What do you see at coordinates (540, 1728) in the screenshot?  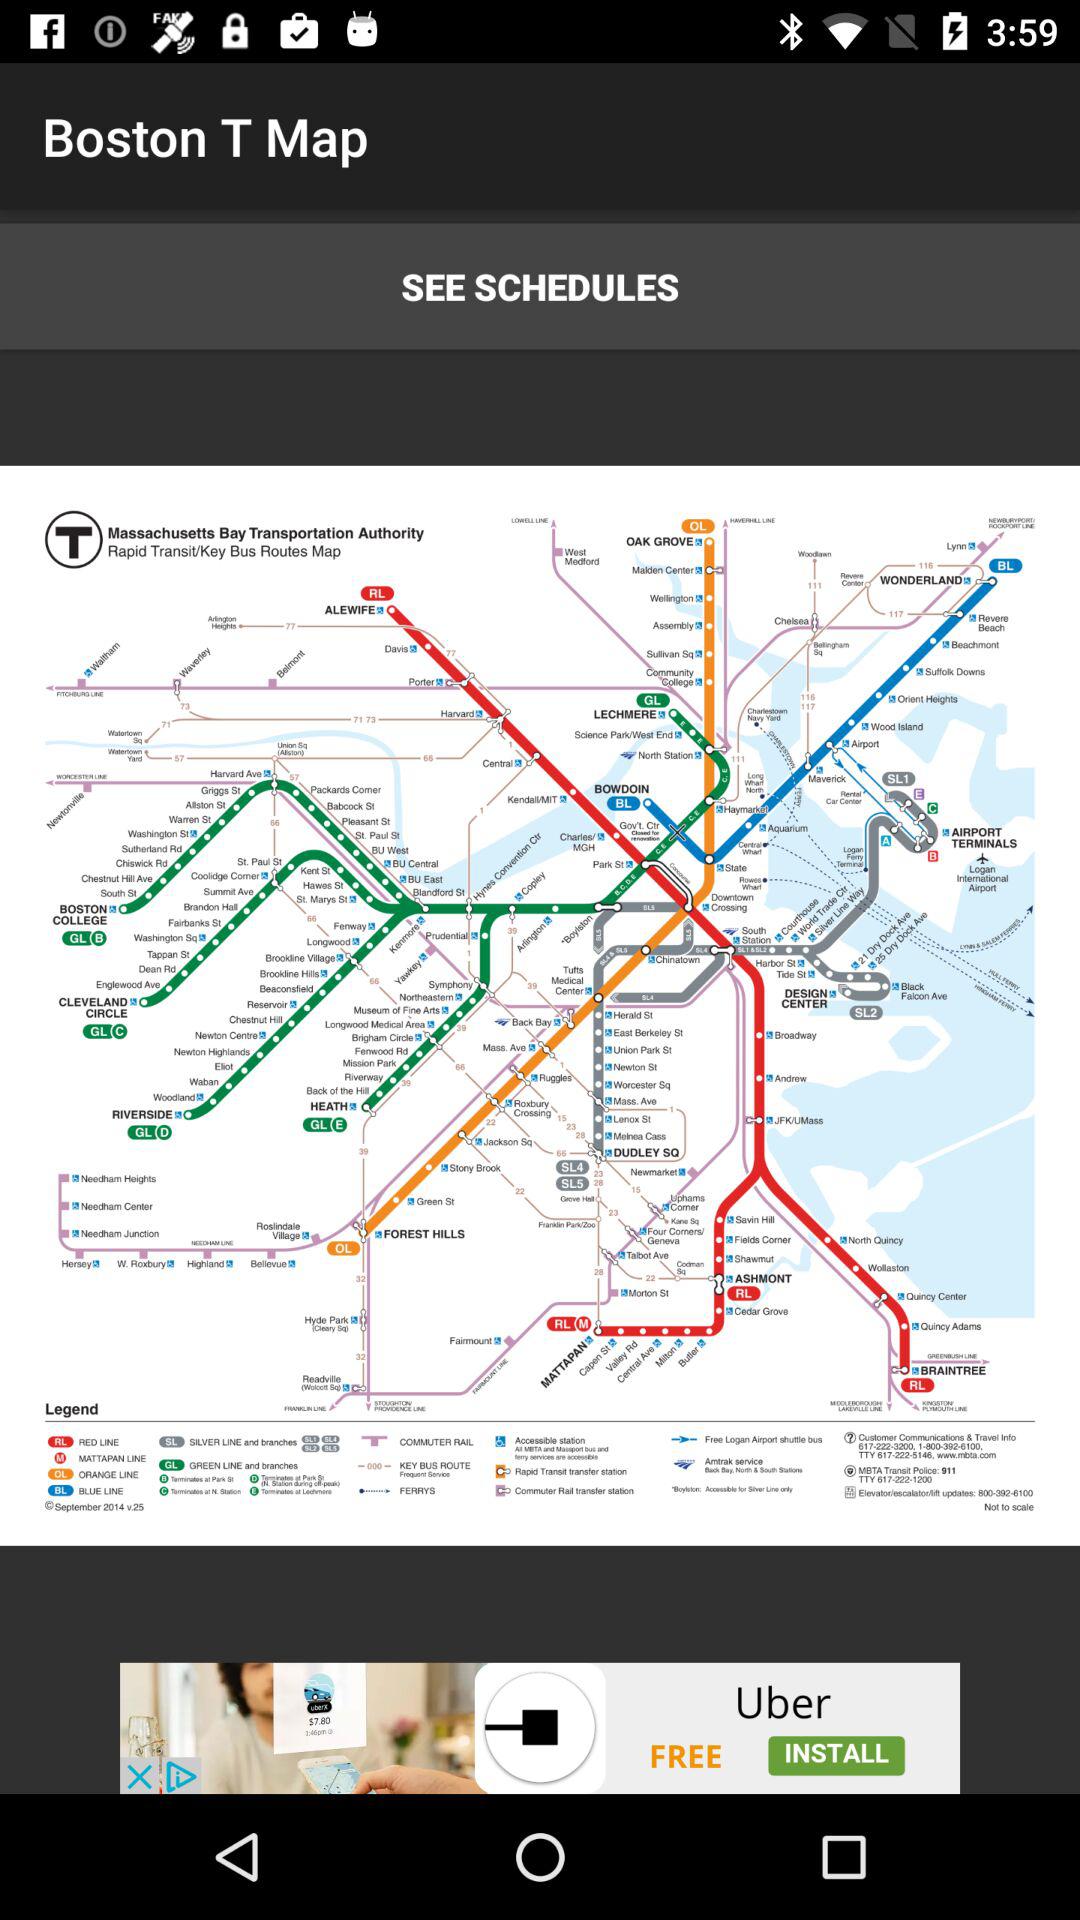 I see `advertisement` at bounding box center [540, 1728].